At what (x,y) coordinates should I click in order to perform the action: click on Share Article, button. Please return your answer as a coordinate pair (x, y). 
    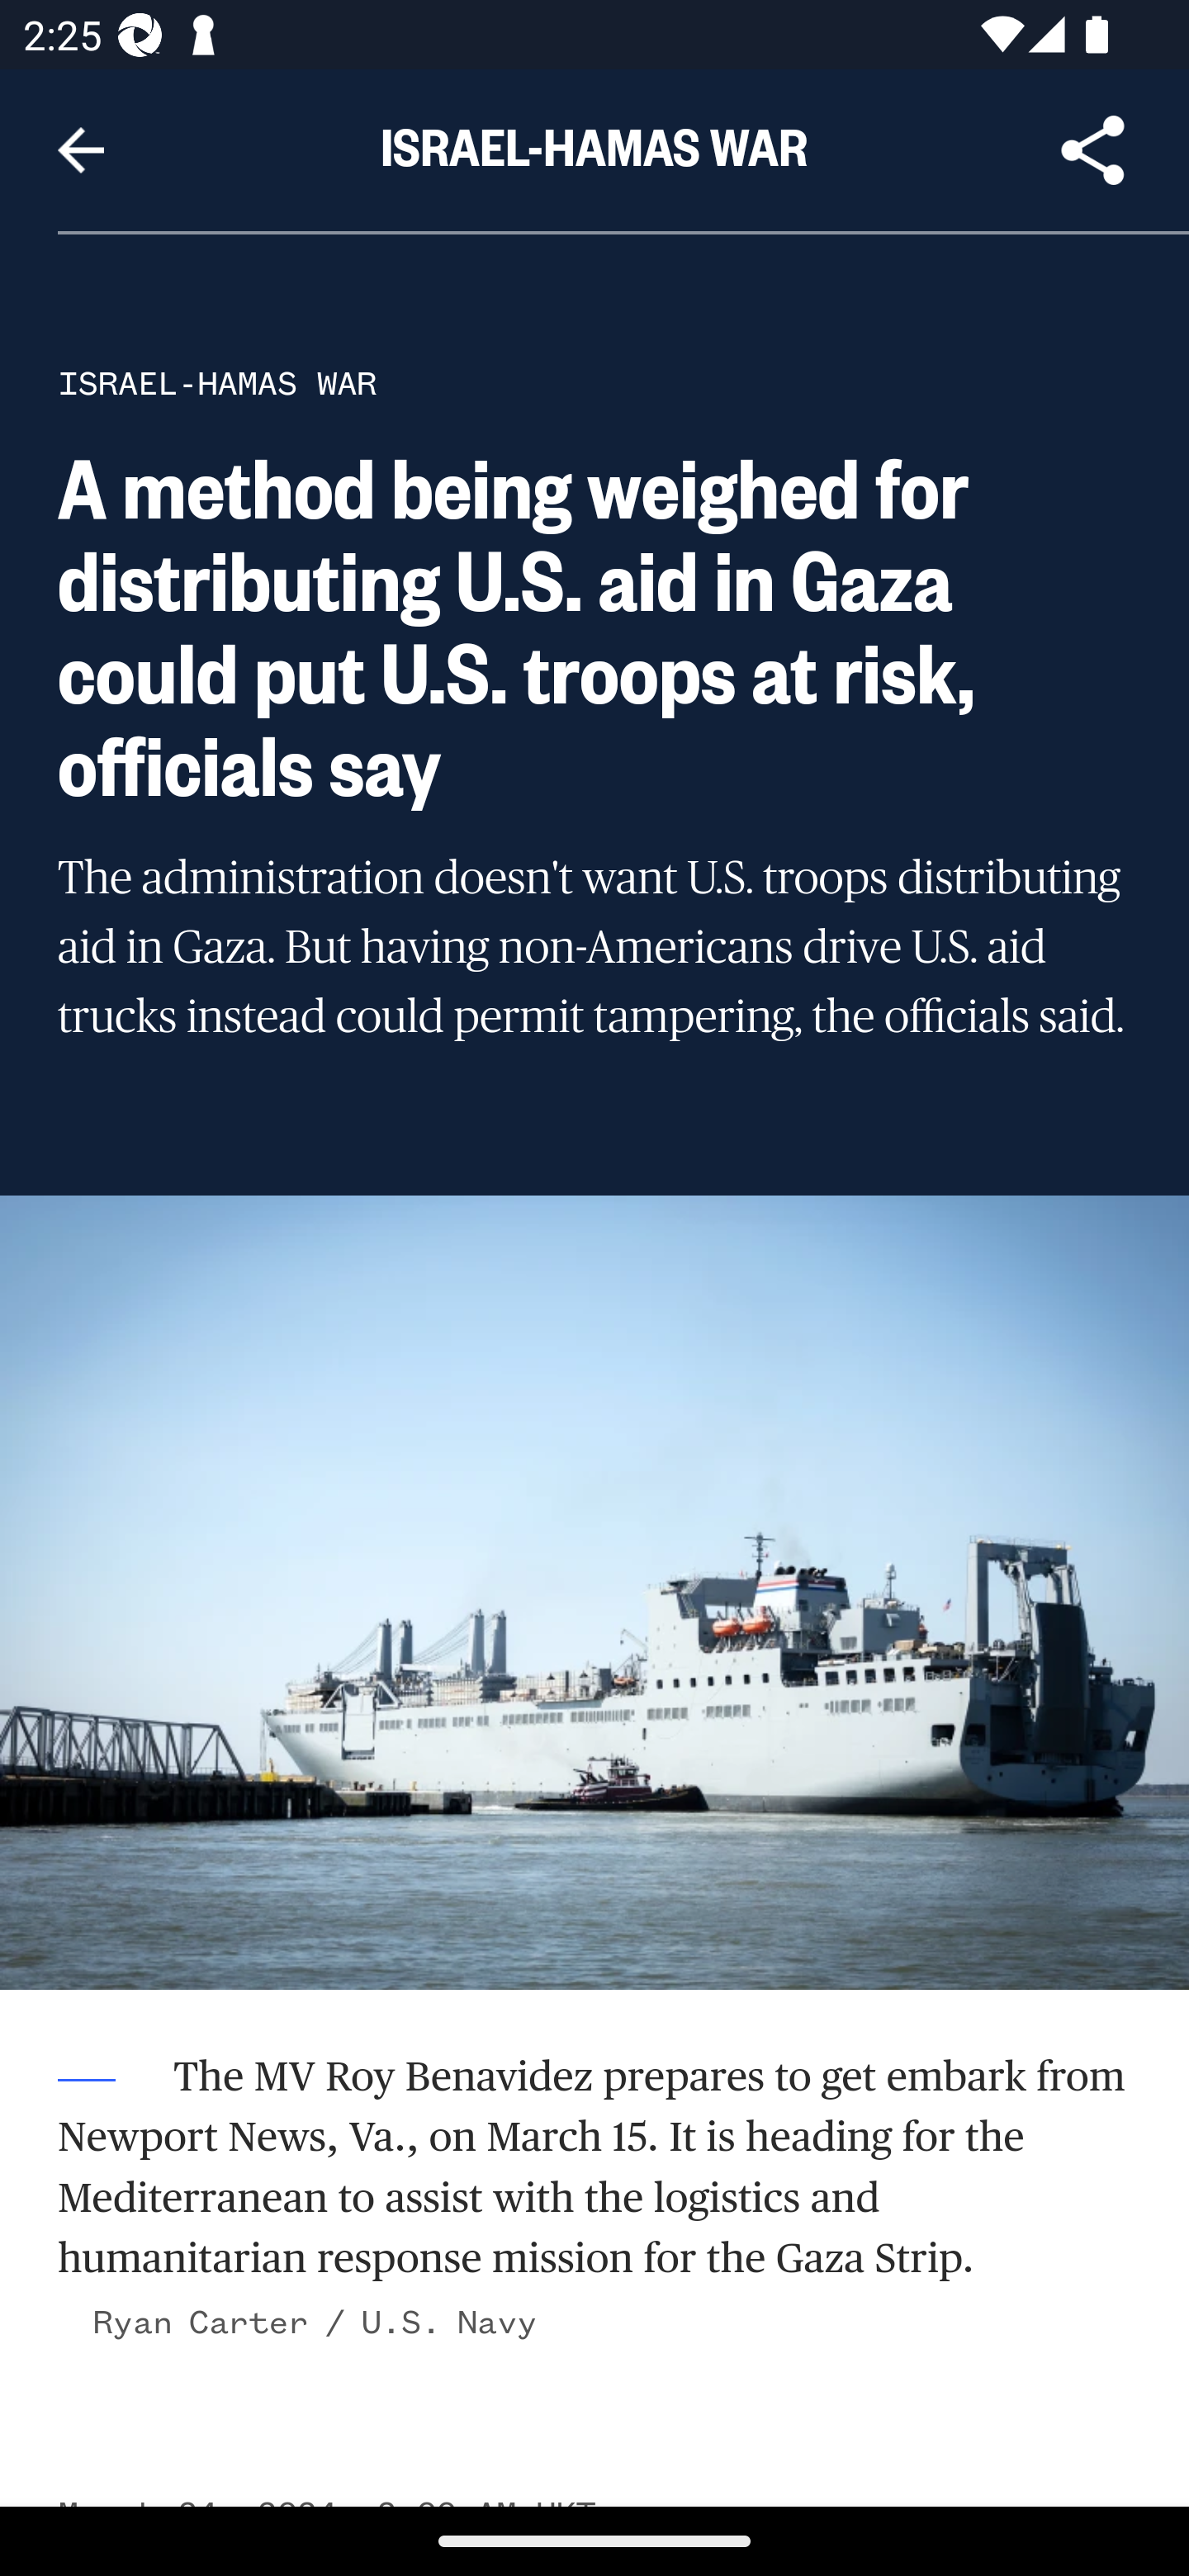
    Looking at the image, I should click on (1093, 150).